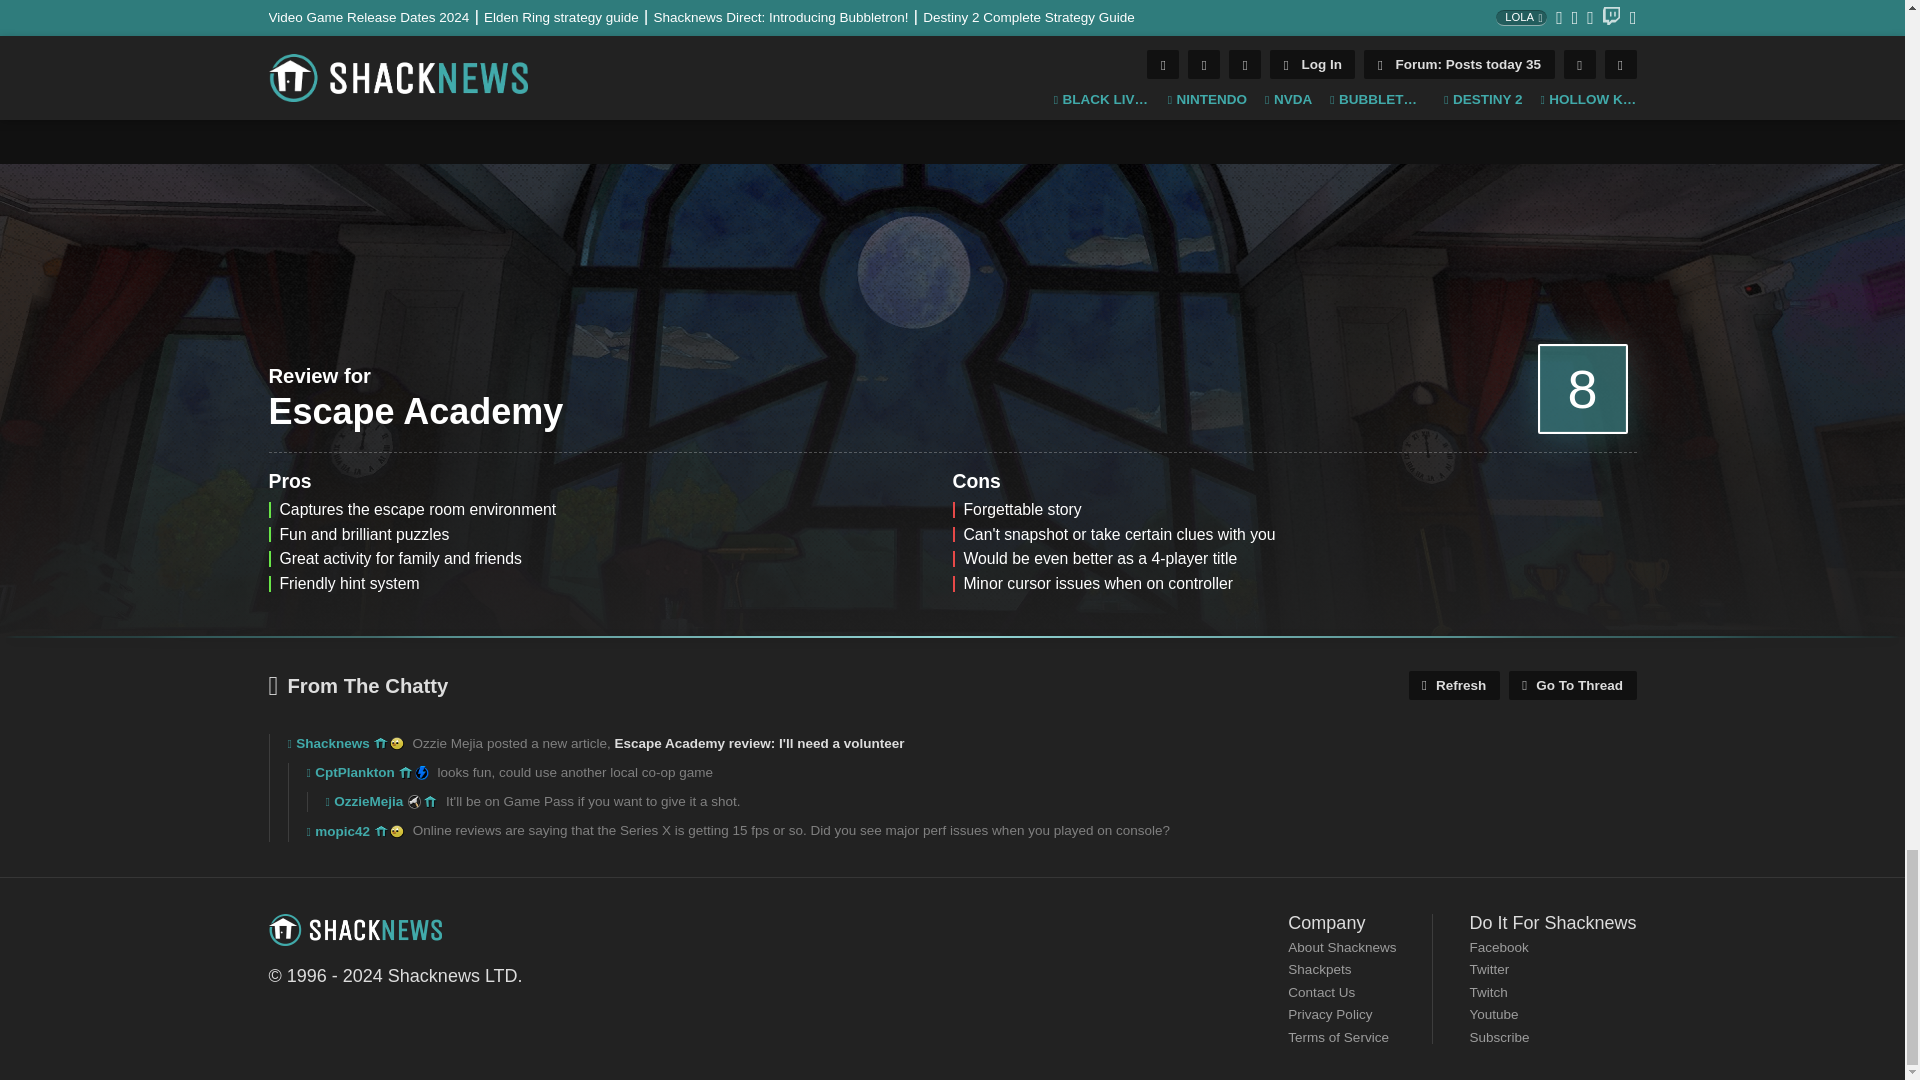  I want to click on legacy 20 years, so click(396, 832).